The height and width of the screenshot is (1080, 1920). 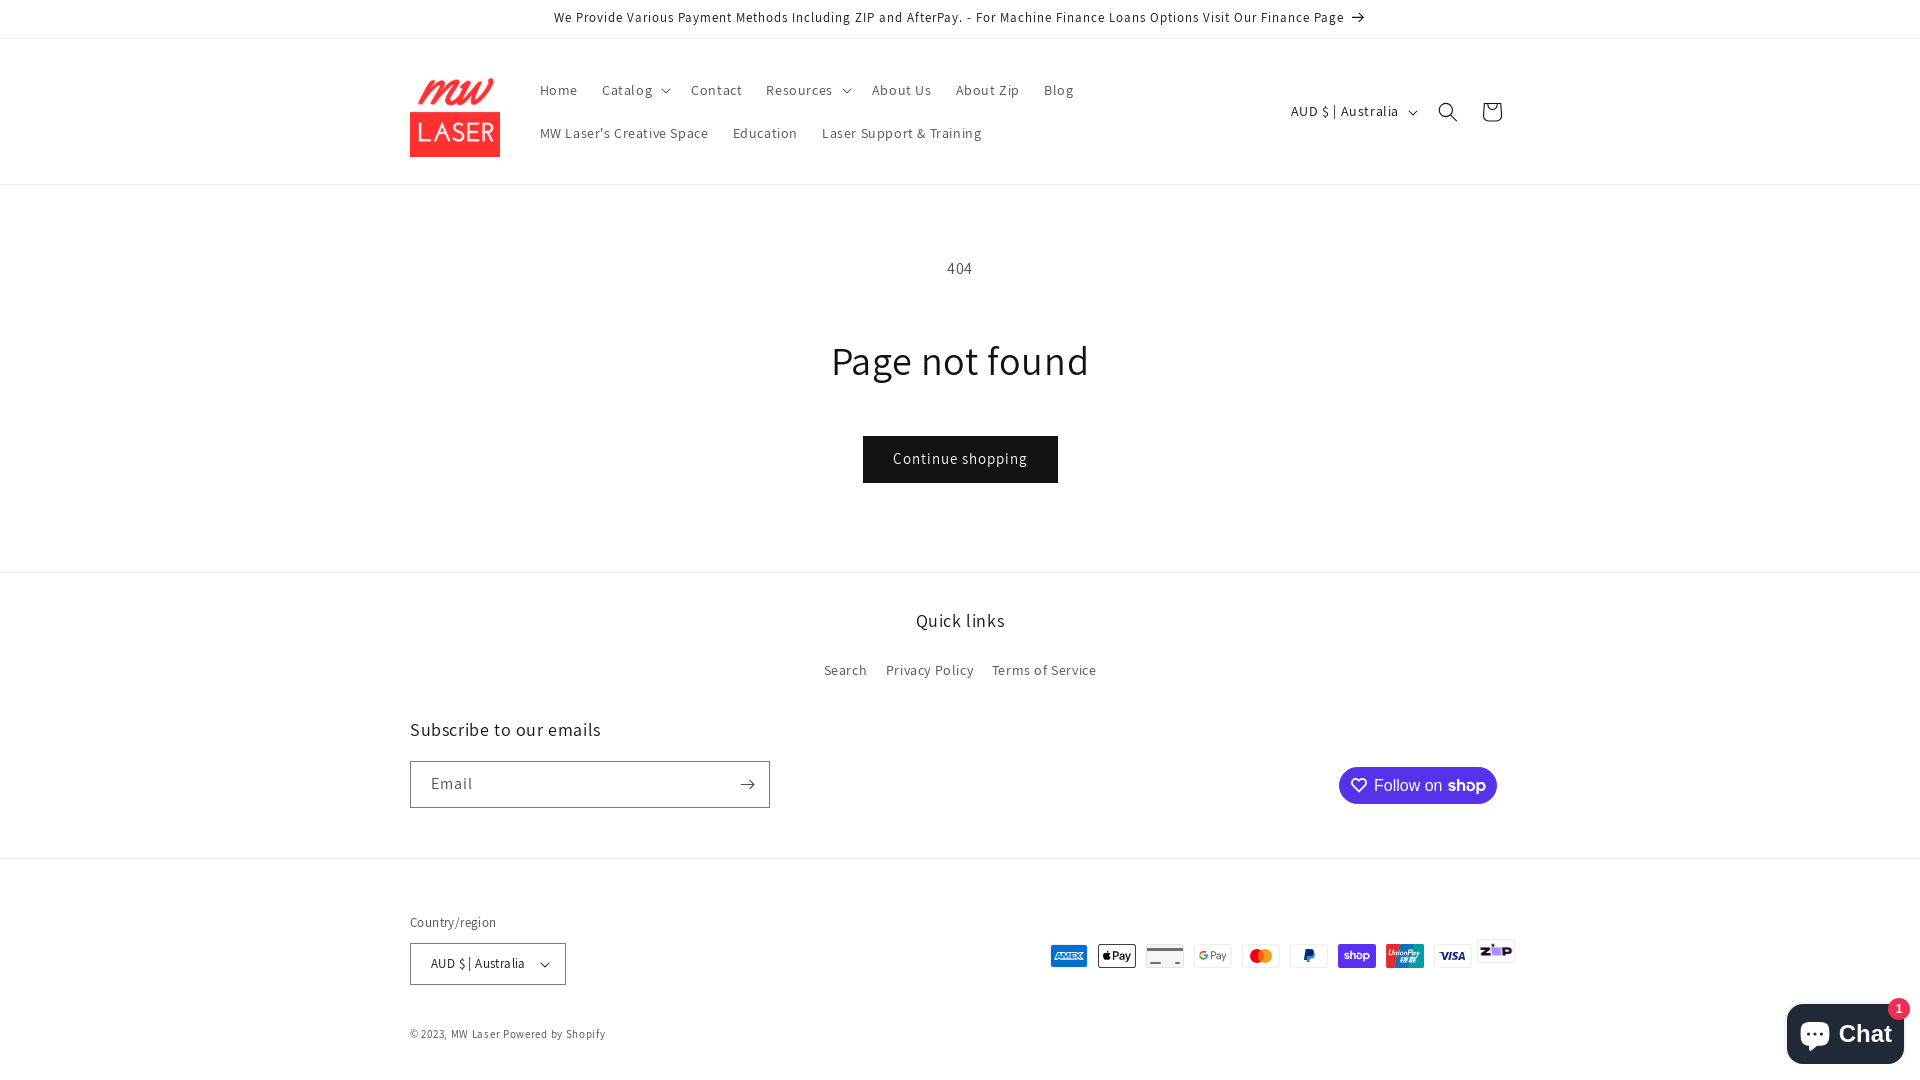 What do you see at coordinates (554, 1034) in the screenshot?
I see `Powered by Shopify` at bounding box center [554, 1034].